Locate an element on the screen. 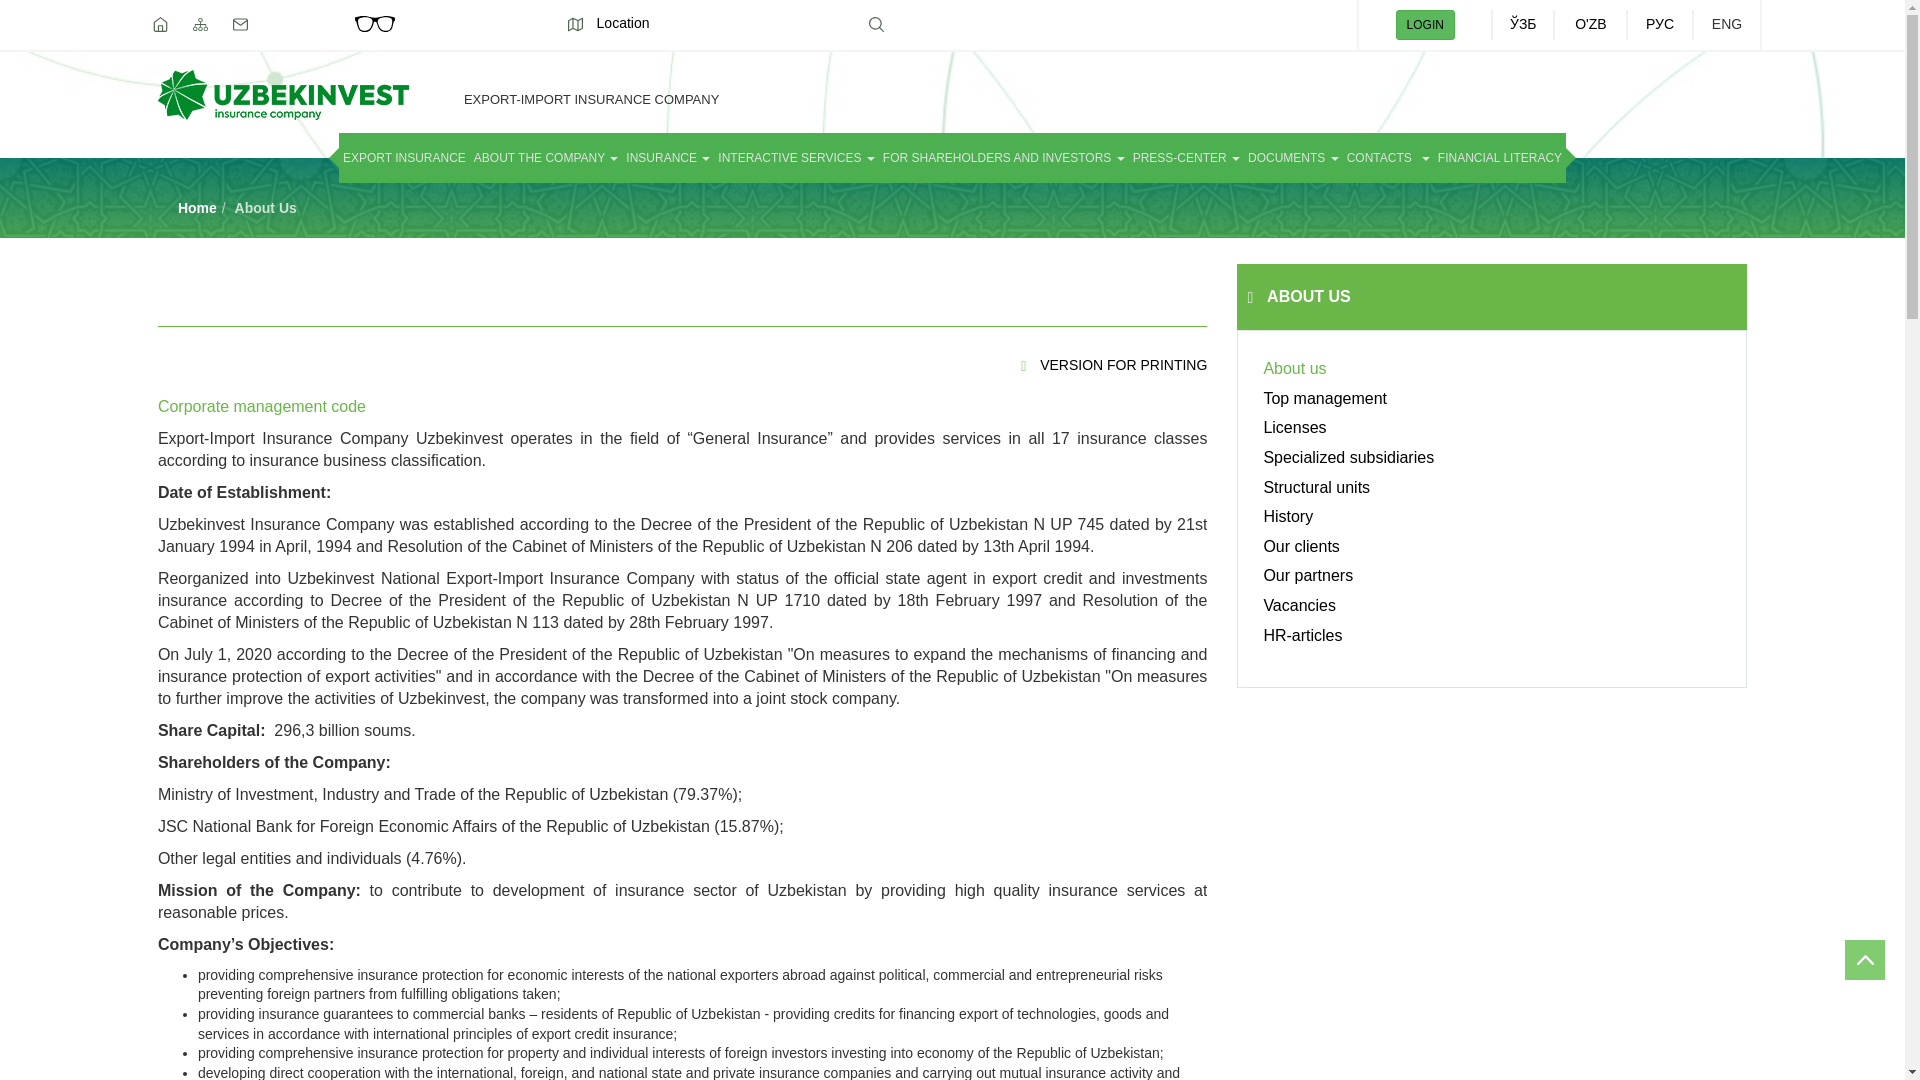  Corporate management code is located at coordinates (262, 406).